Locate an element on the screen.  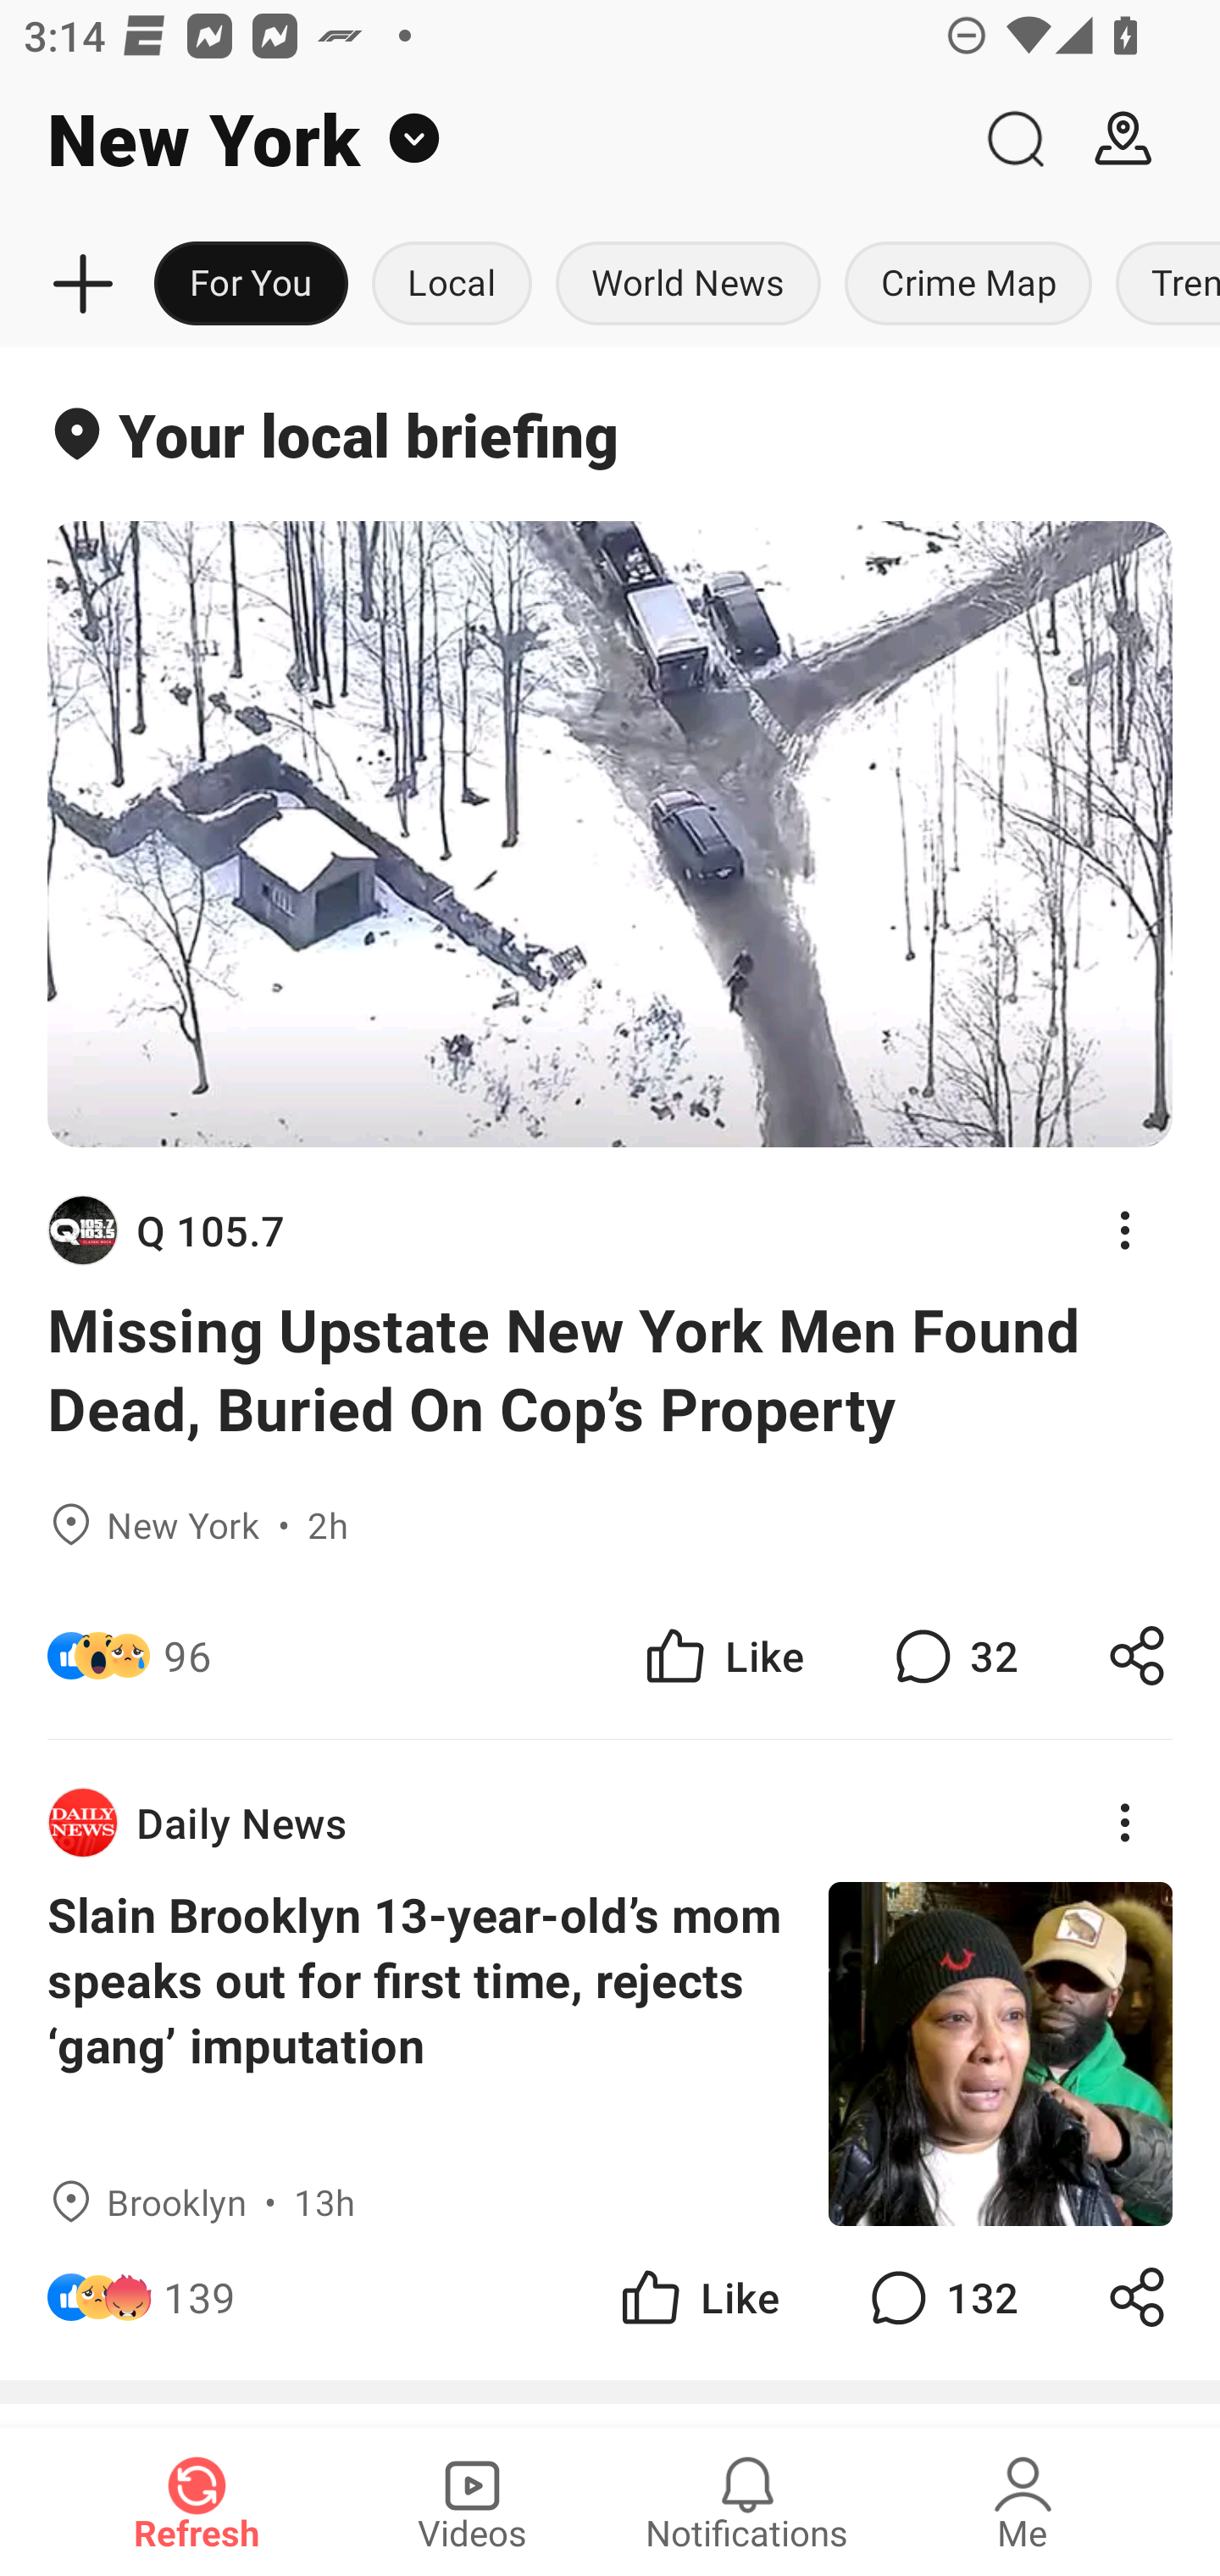
Notifications is located at coordinates (747, 2501).